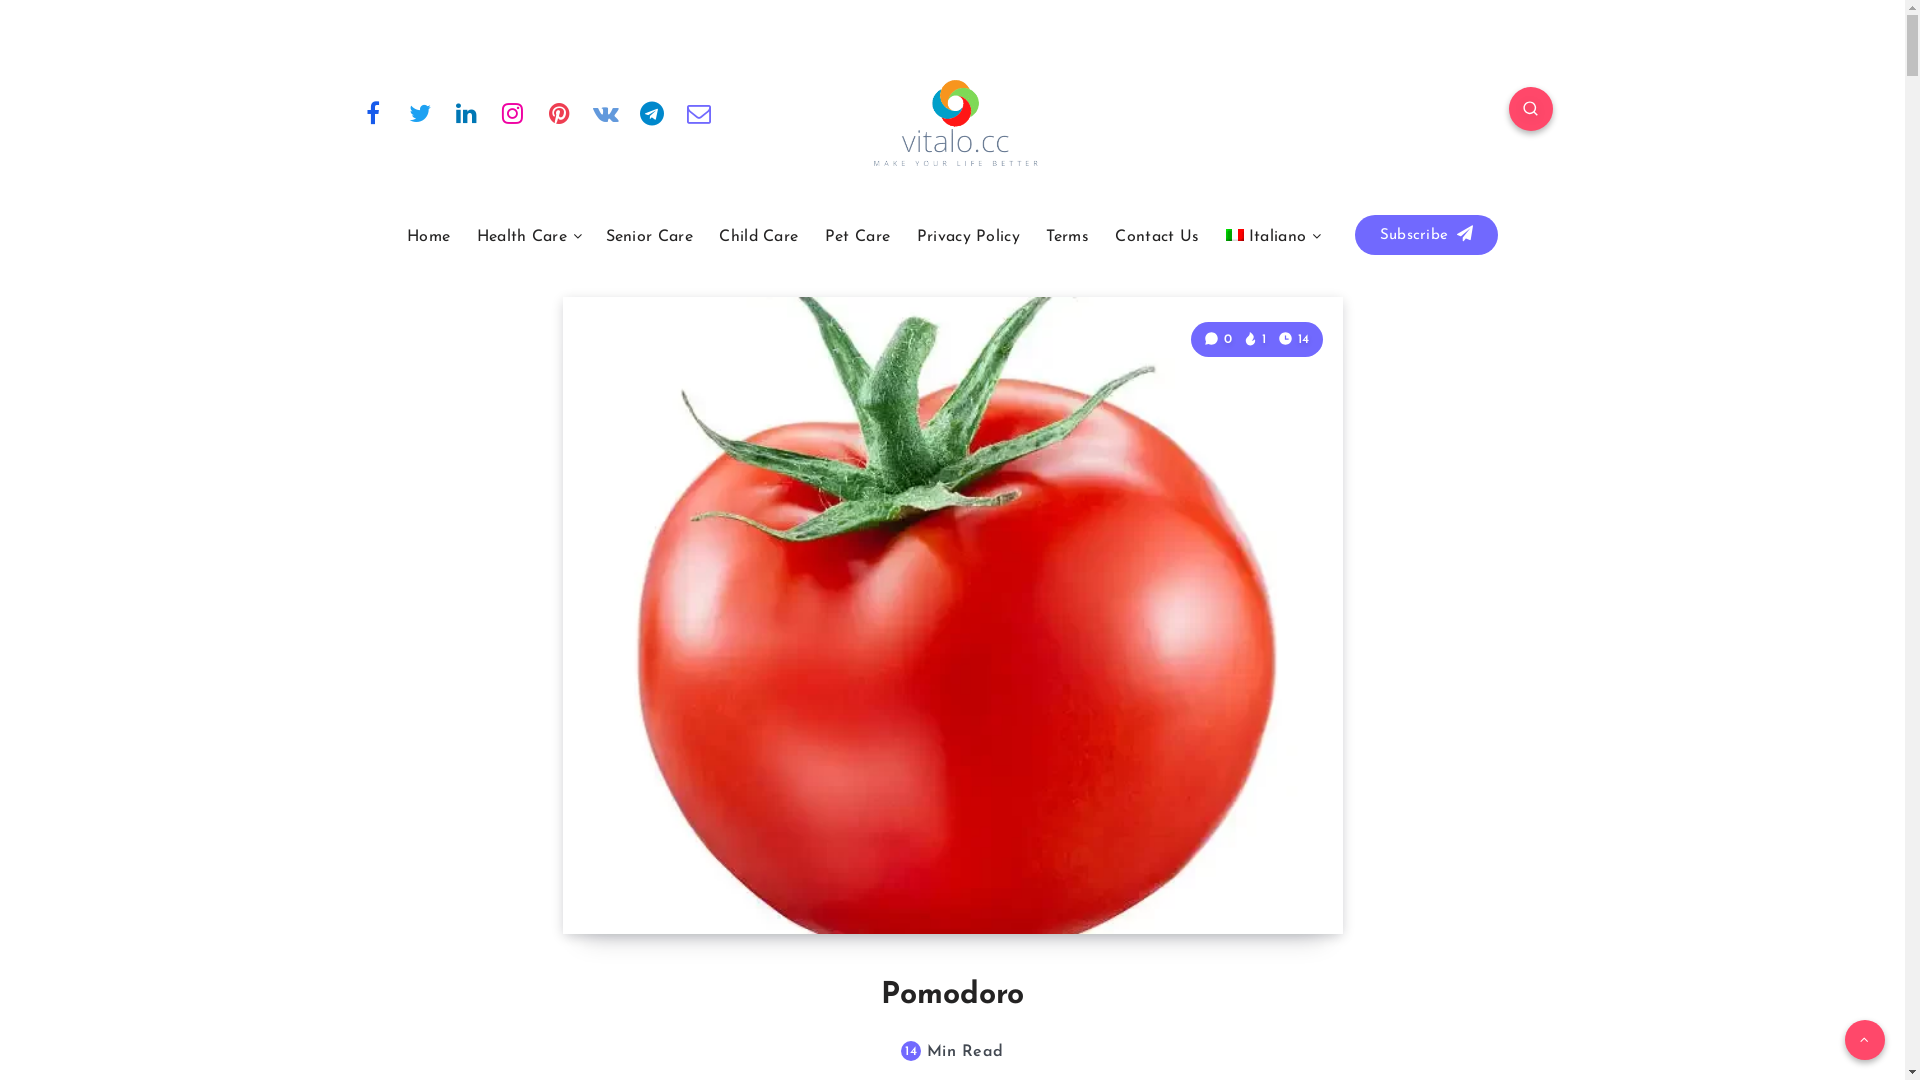  What do you see at coordinates (428, 237) in the screenshot?
I see `Home` at bounding box center [428, 237].